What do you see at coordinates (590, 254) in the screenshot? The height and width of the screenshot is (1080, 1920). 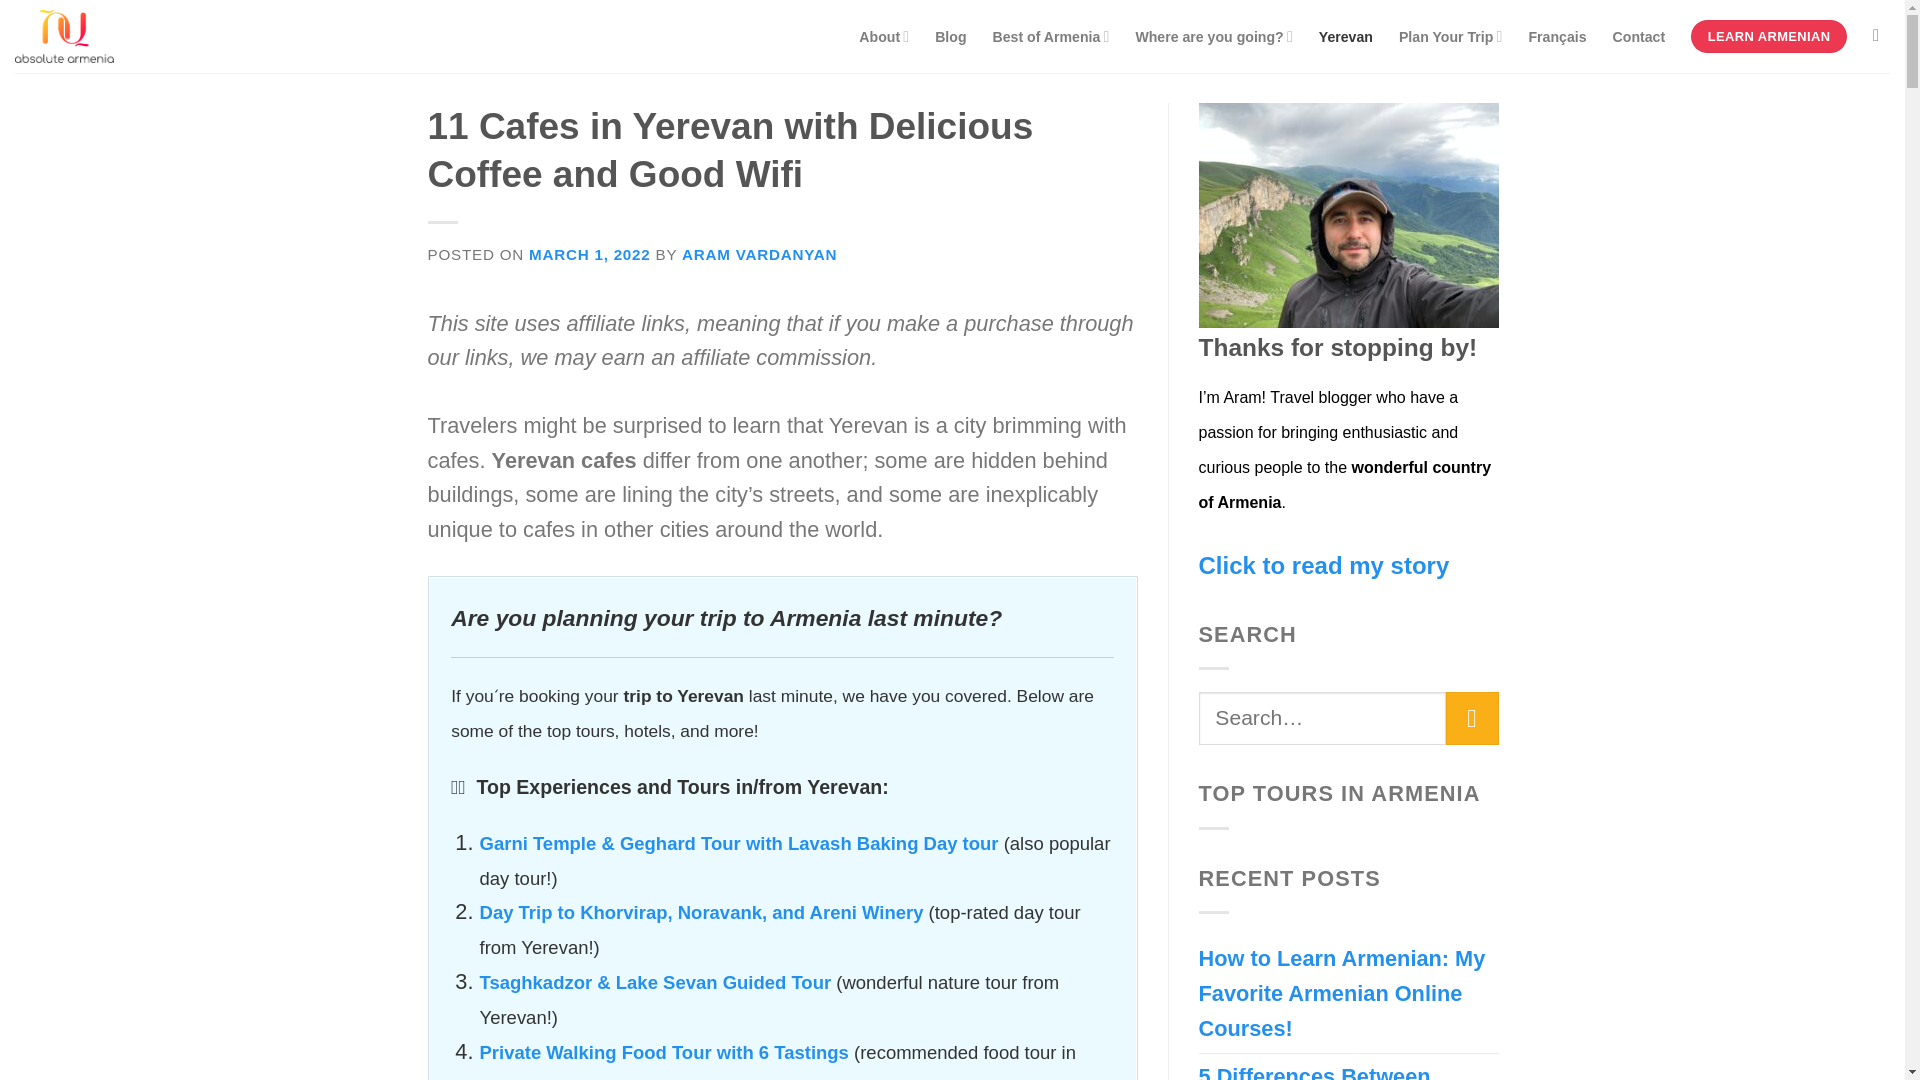 I see `MARCH 1, 2022` at bounding box center [590, 254].